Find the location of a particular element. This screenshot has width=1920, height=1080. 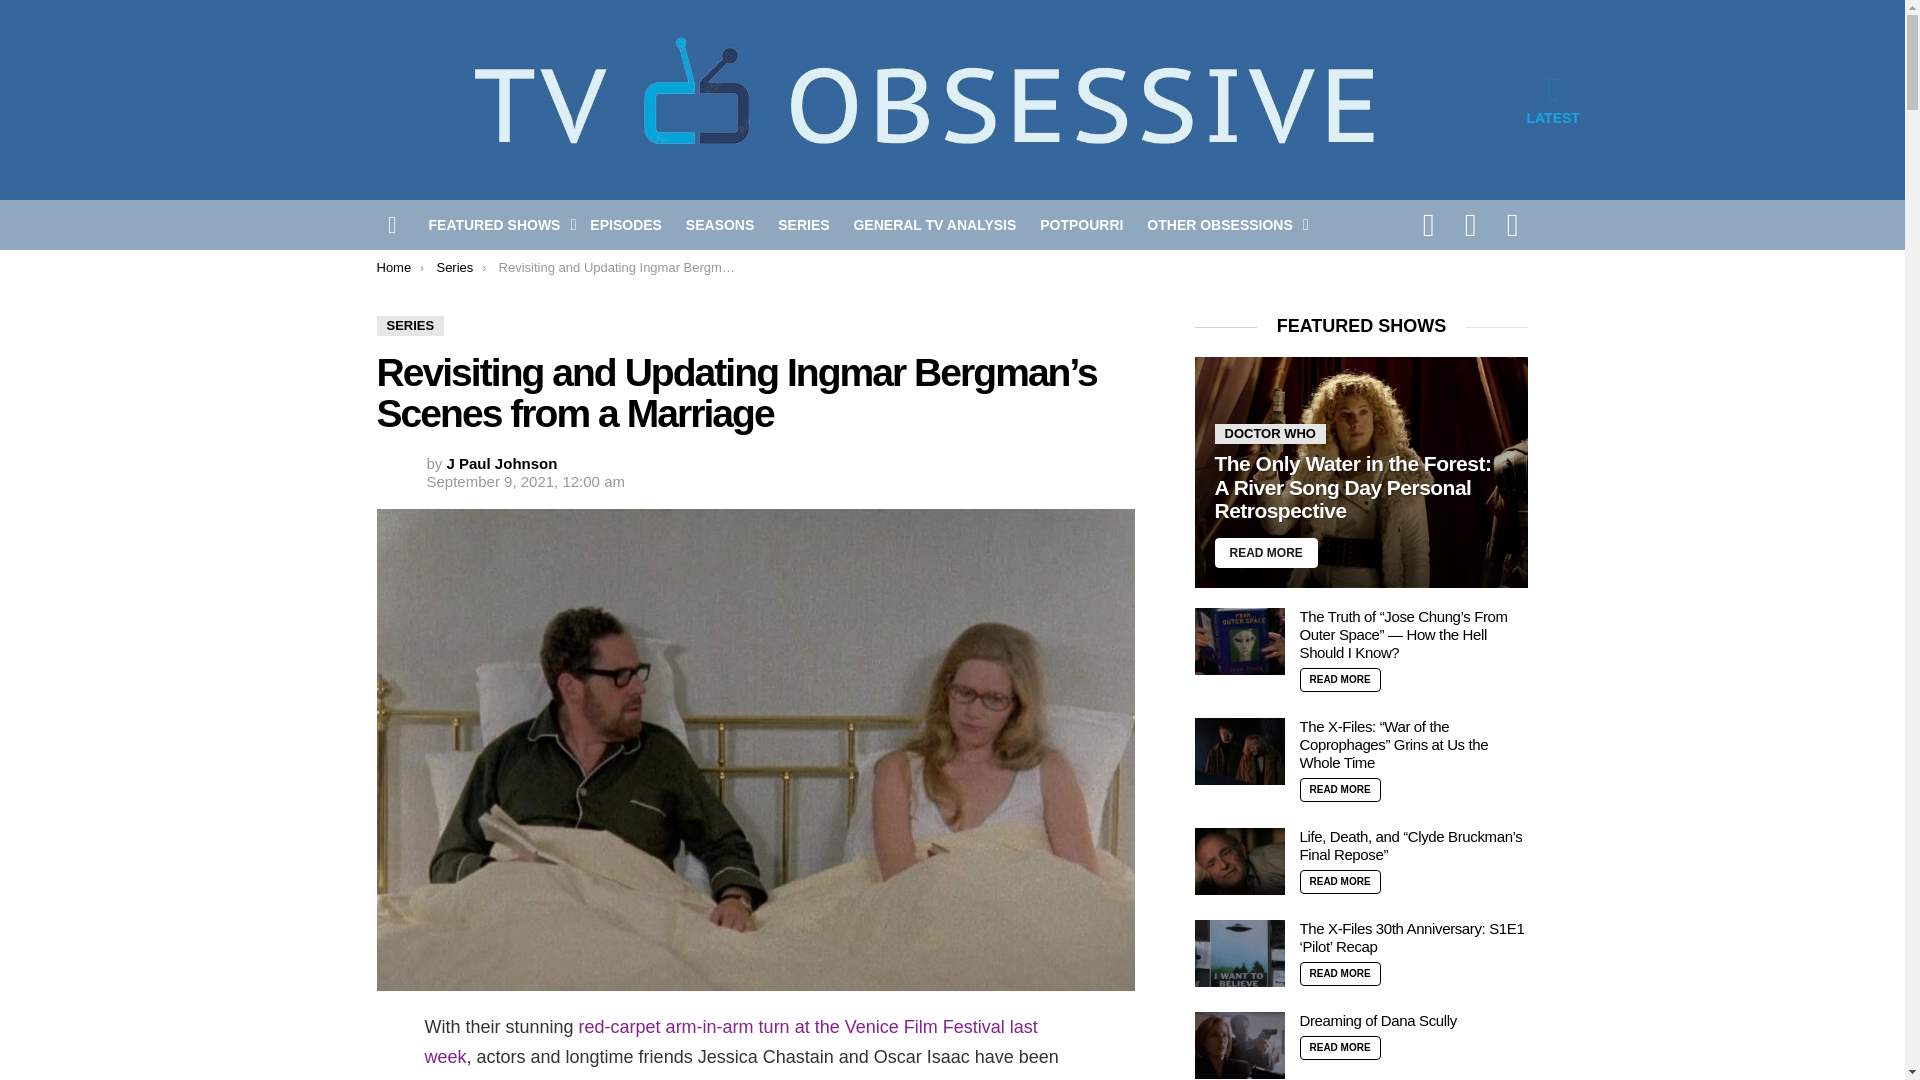

GENERAL TV ANALYSIS is located at coordinates (934, 224).